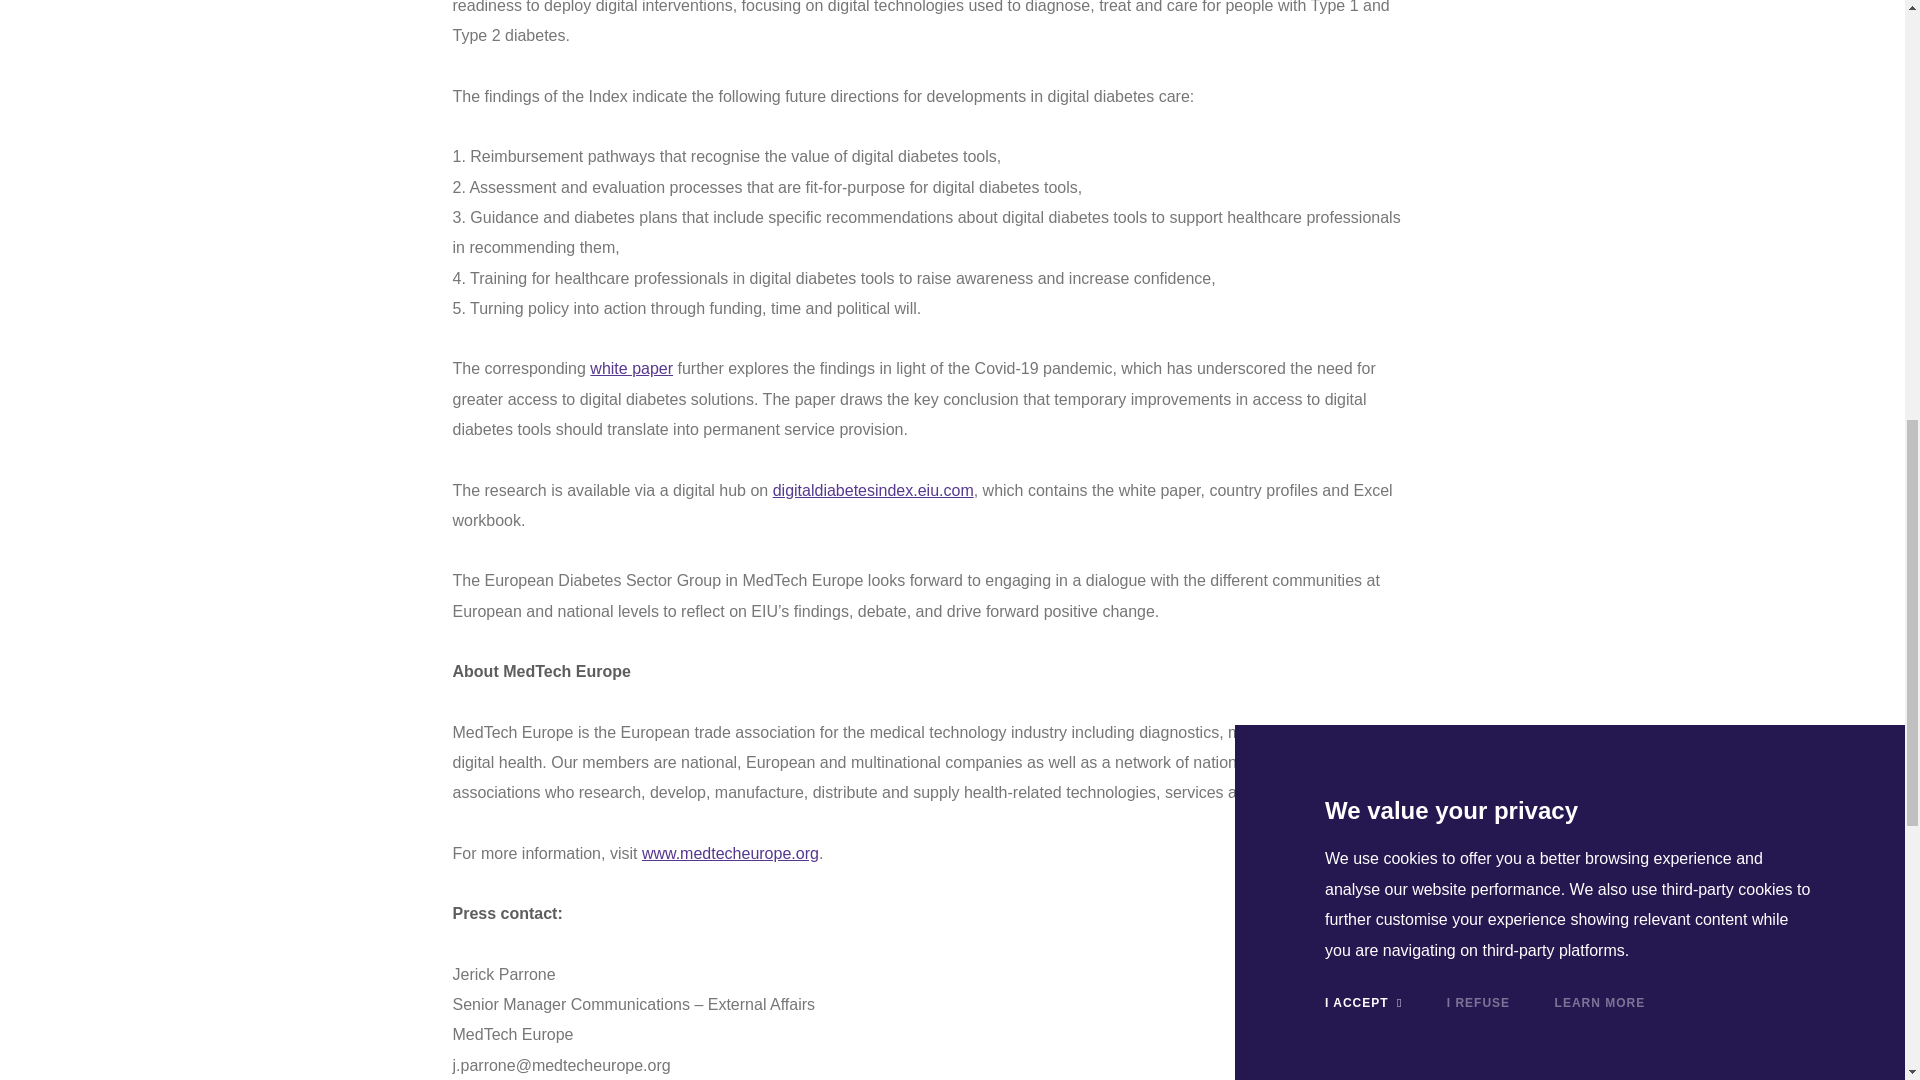  What do you see at coordinates (1586, 1026) in the screenshot?
I see `Share on Linkedin` at bounding box center [1586, 1026].